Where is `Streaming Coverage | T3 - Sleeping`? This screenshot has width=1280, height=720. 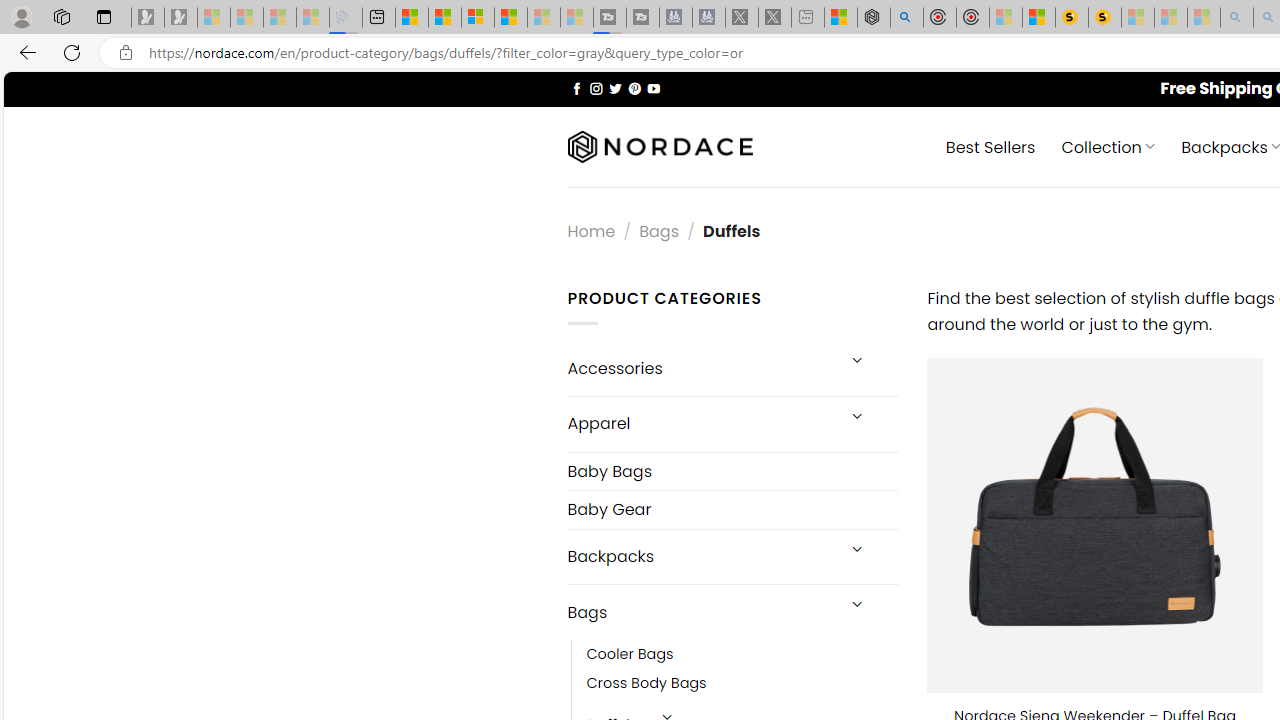 Streaming Coverage | T3 - Sleeping is located at coordinates (609, 18).